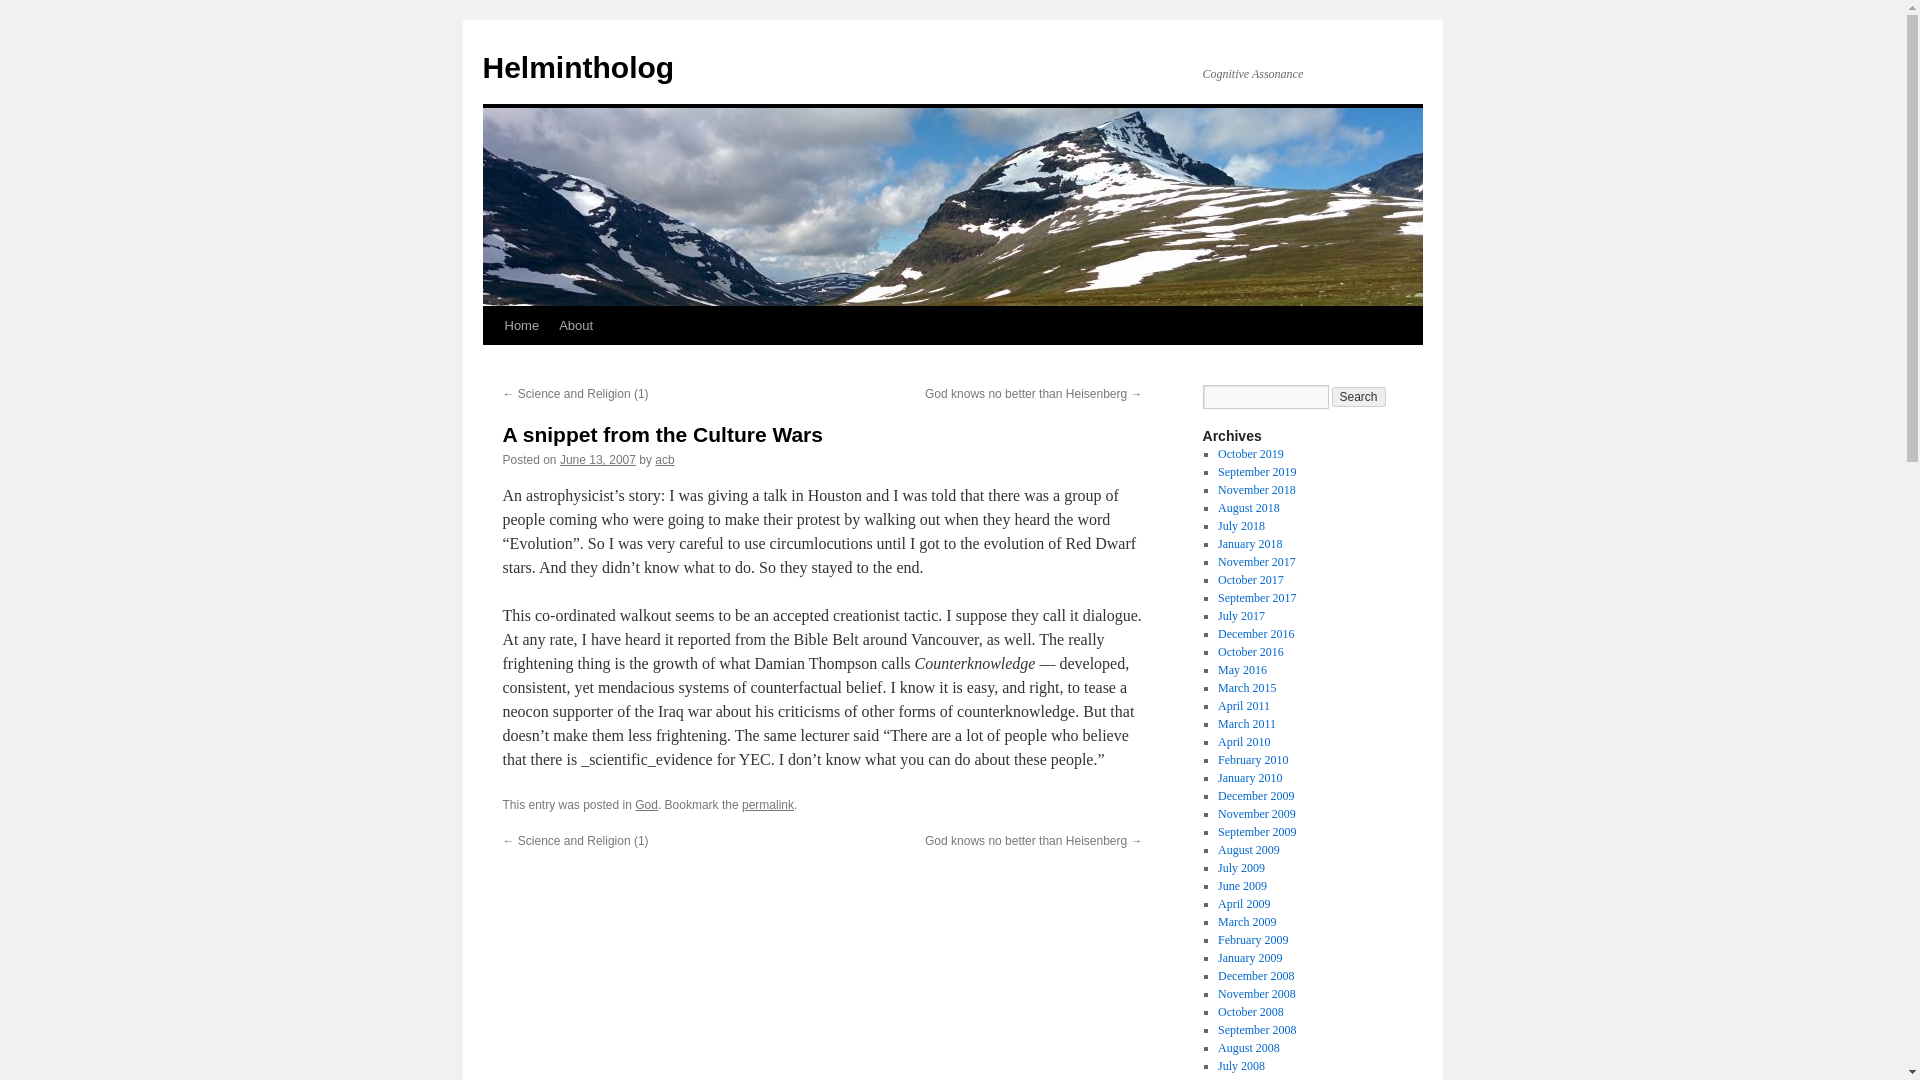 This screenshot has width=1920, height=1080. Describe the element at coordinates (768, 805) in the screenshot. I see `permalink` at that location.